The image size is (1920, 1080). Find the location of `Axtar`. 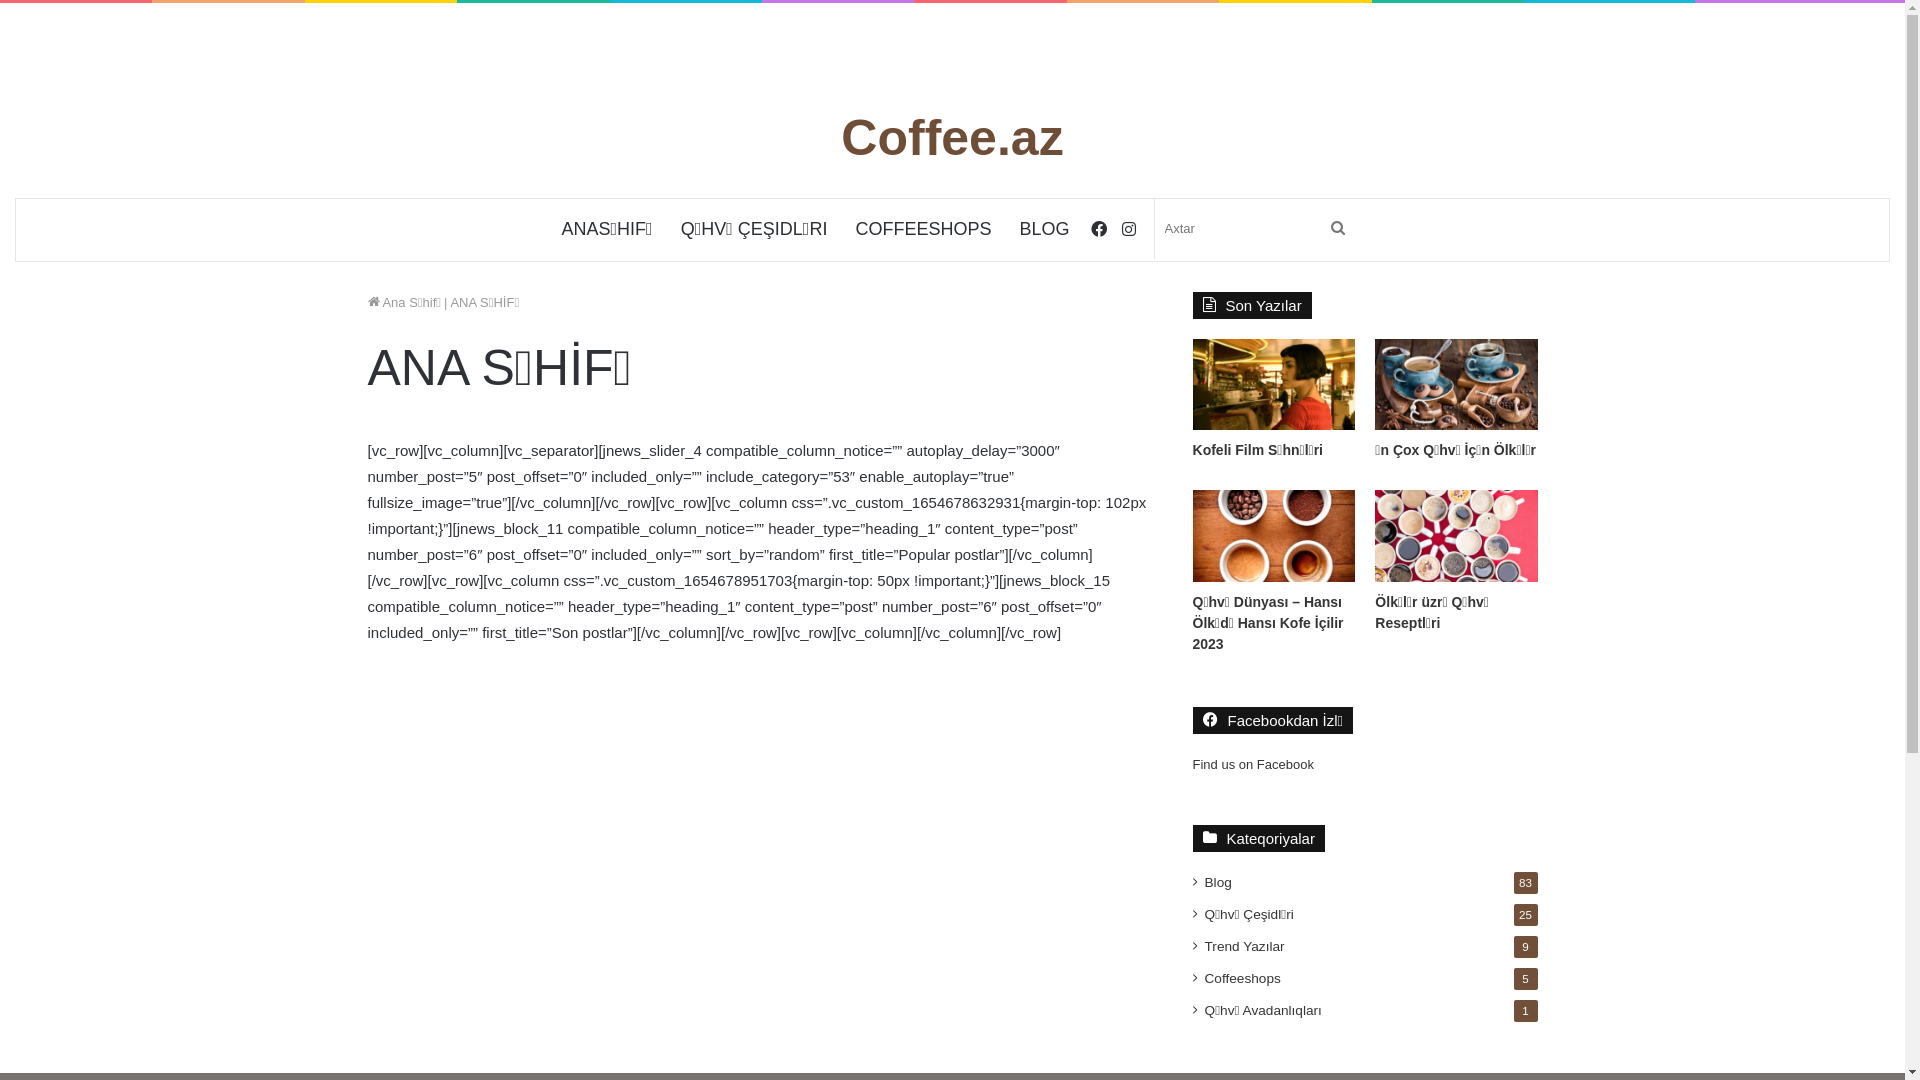

Axtar is located at coordinates (1338, 229).